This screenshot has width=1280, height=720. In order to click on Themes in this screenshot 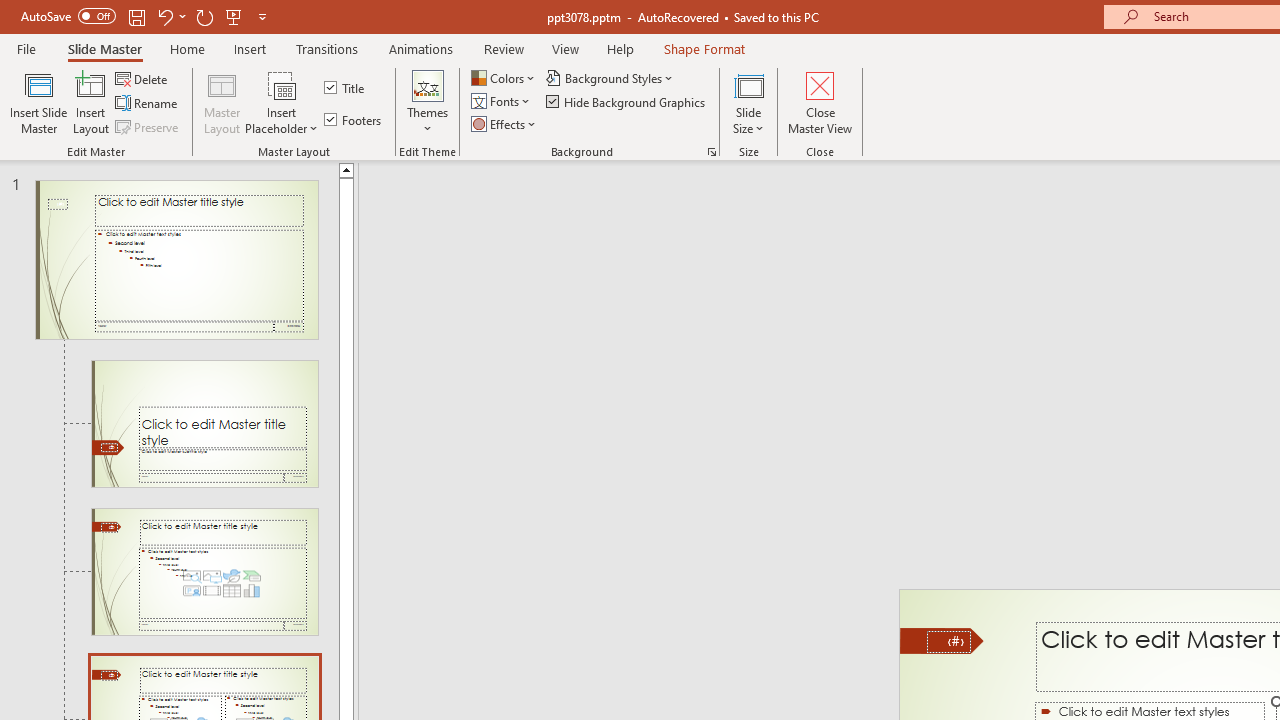, I will do `click(427, 102)`.